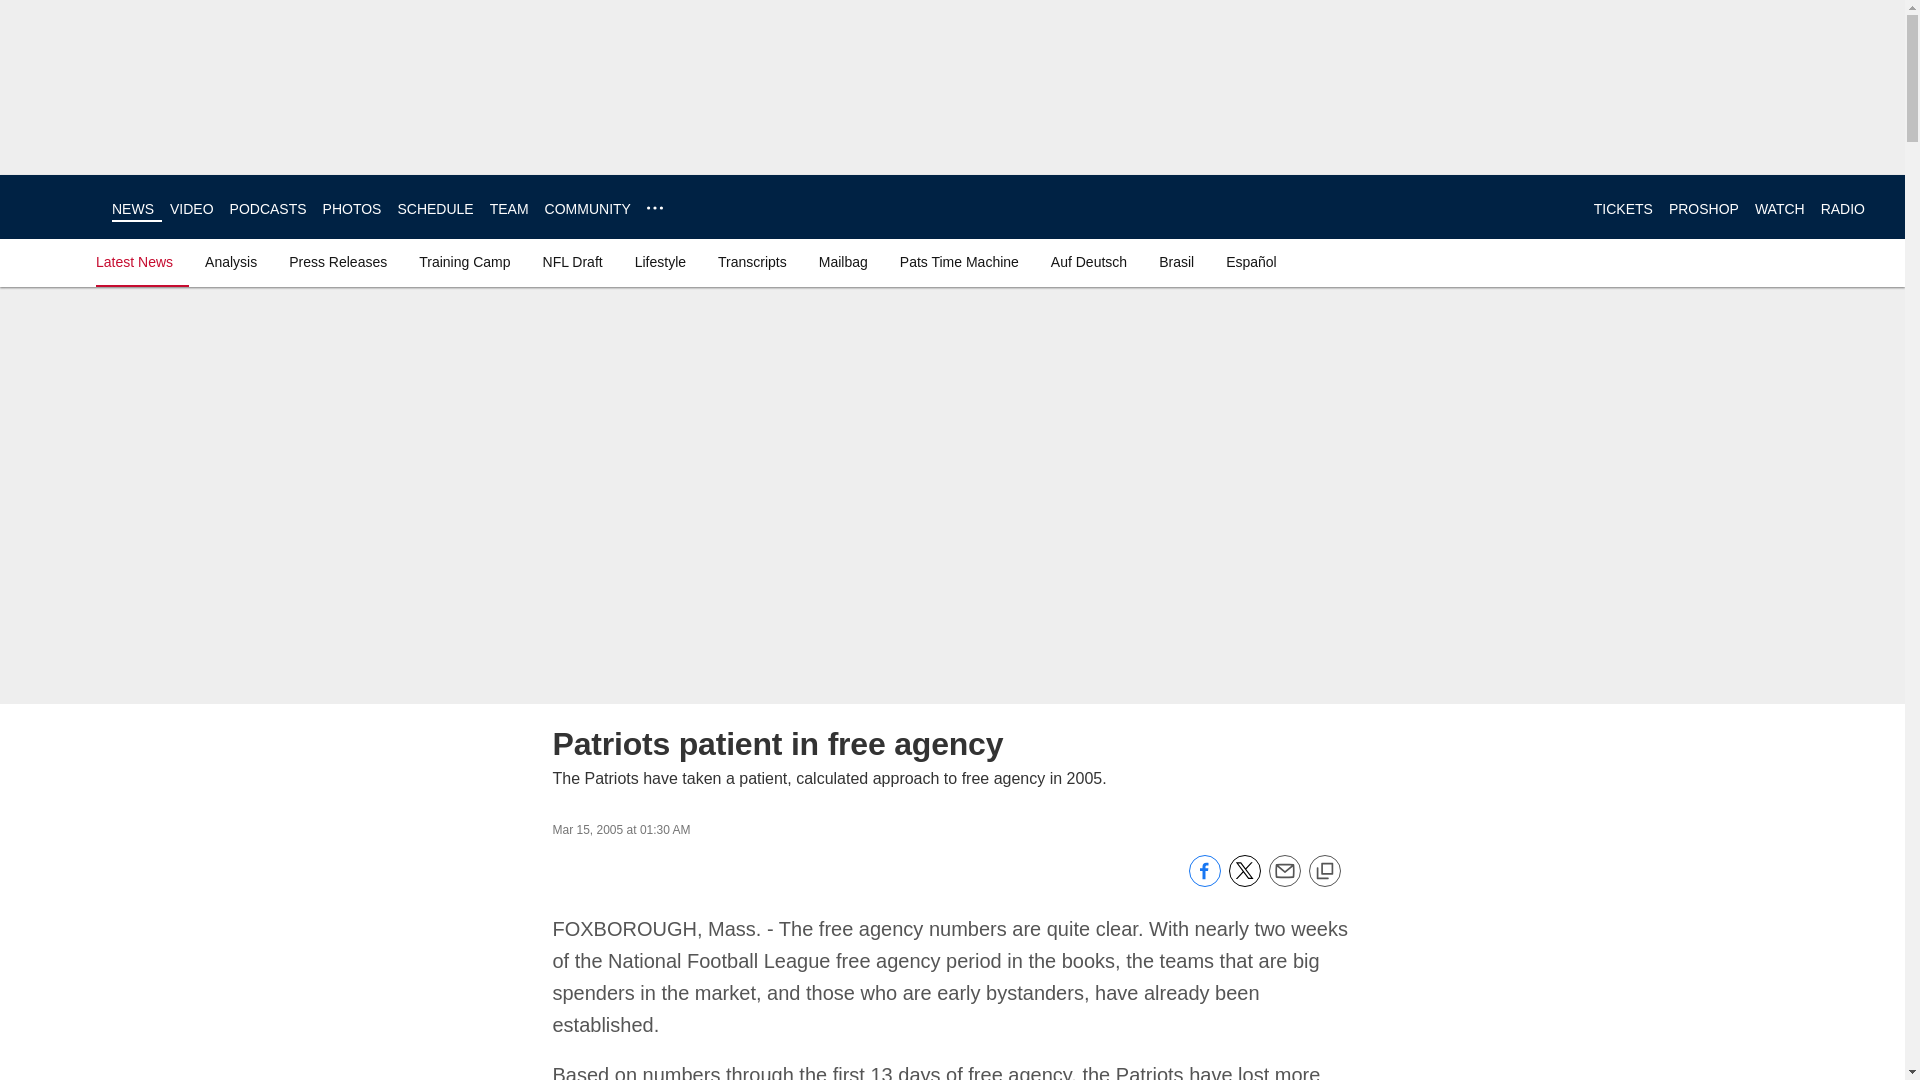  What do you see at coordinates (434, 208) in the screenshot?
I see `SCHEDULE` at bounding box center [434, 208].